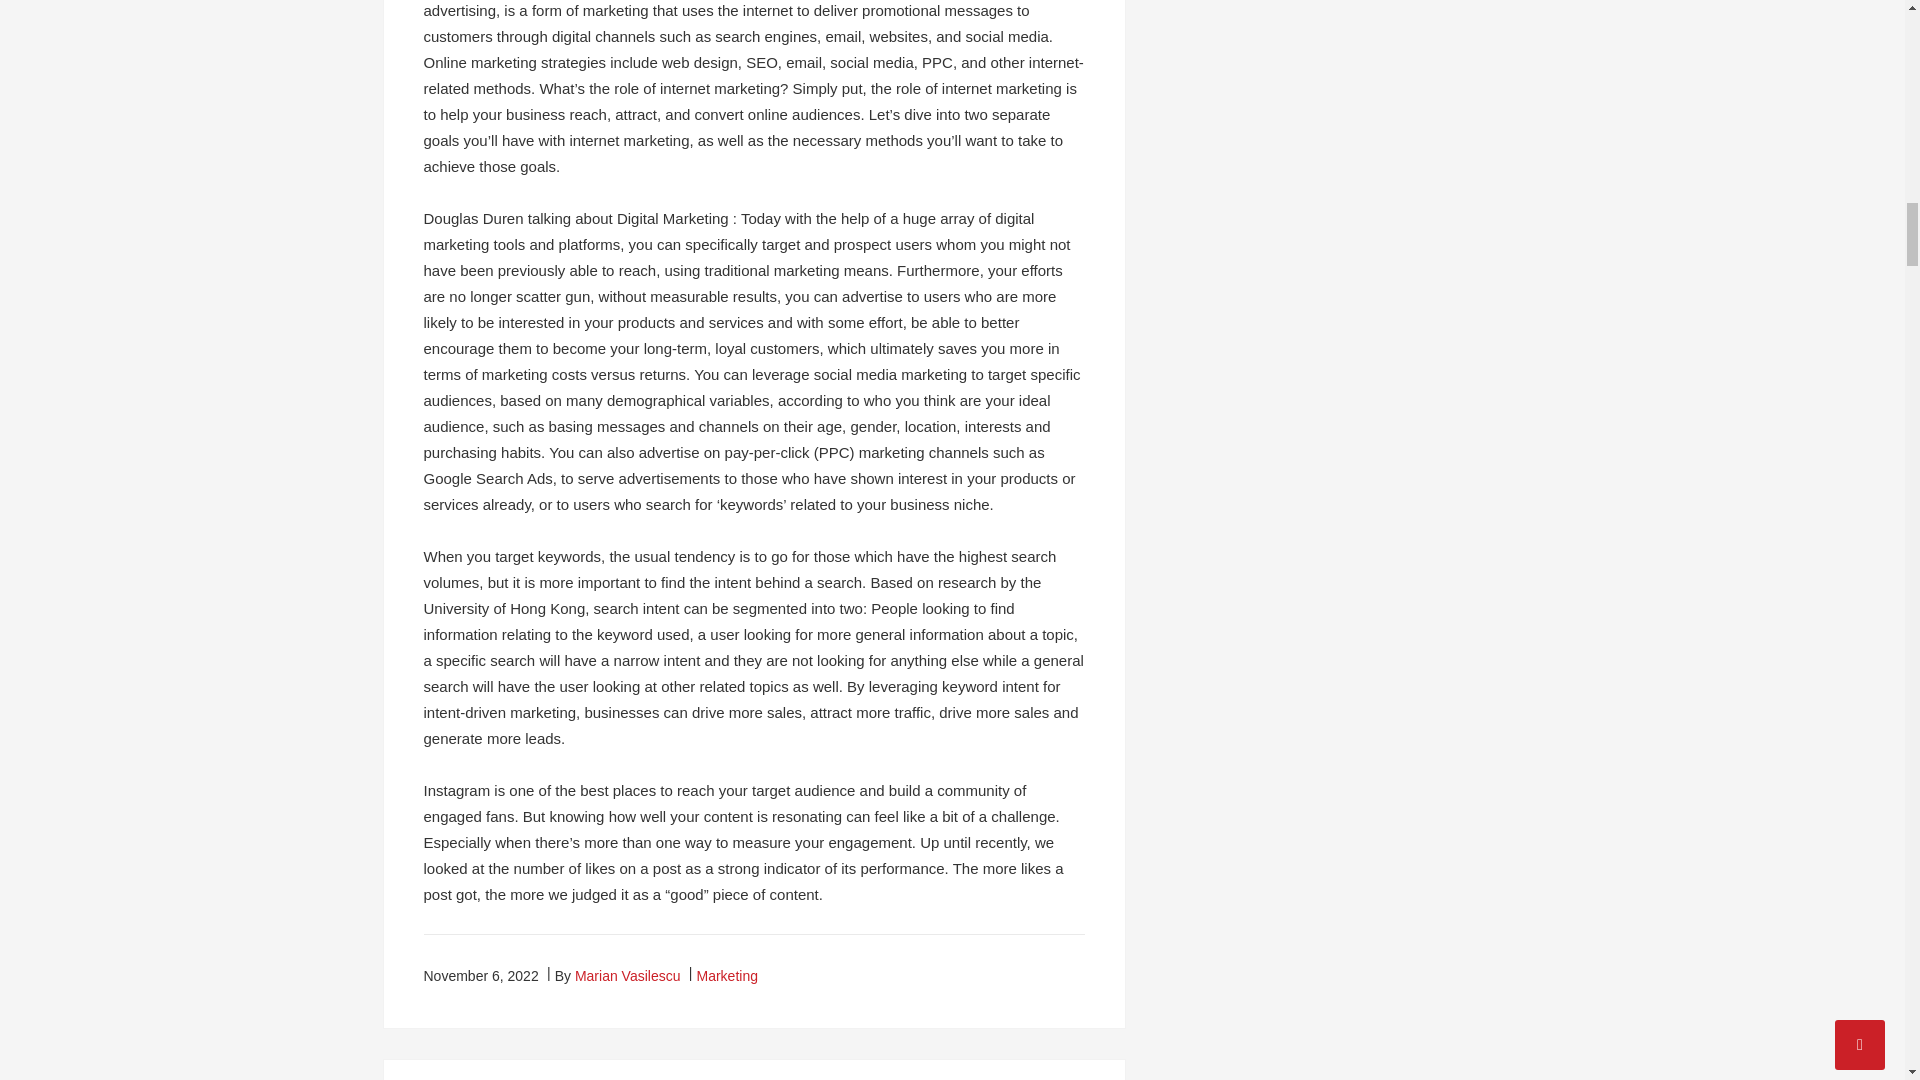 This screenshot has height=1080, width=1920. Describe the element at coordinates (726, 975) in the screenshot. I see `Marketing` at that location.